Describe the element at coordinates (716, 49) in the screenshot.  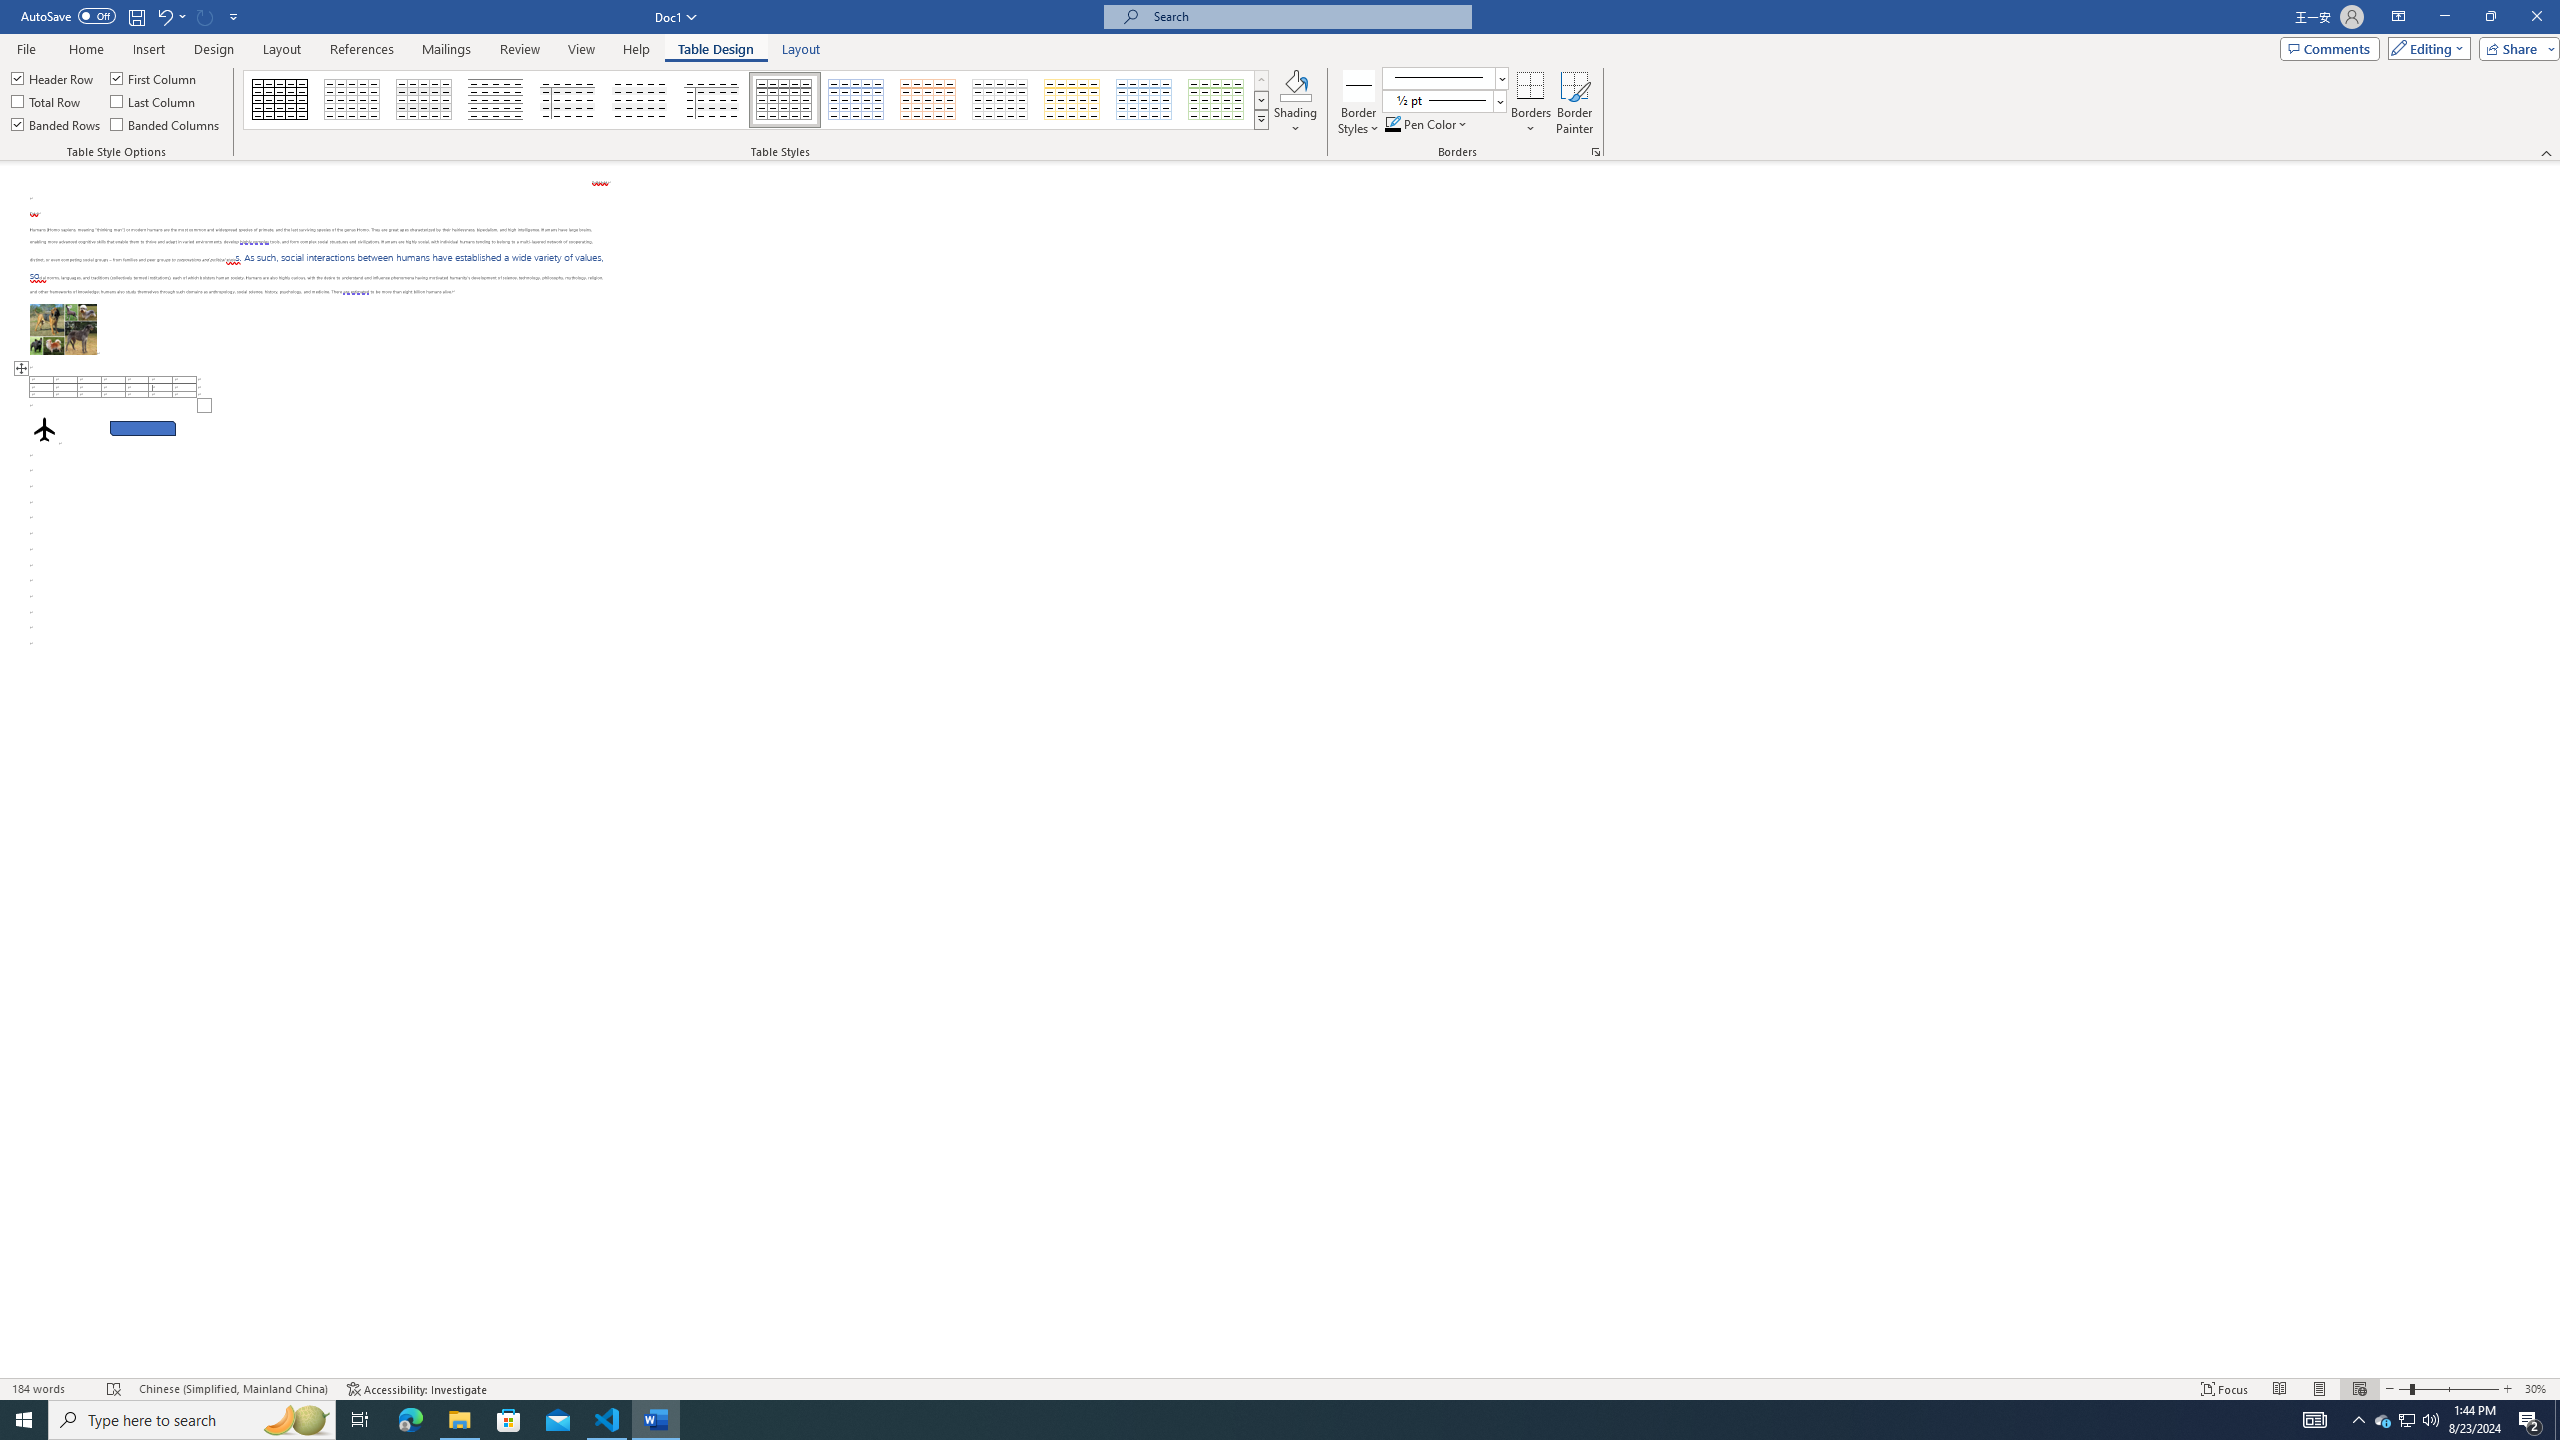
I see `Table Design` at that location.